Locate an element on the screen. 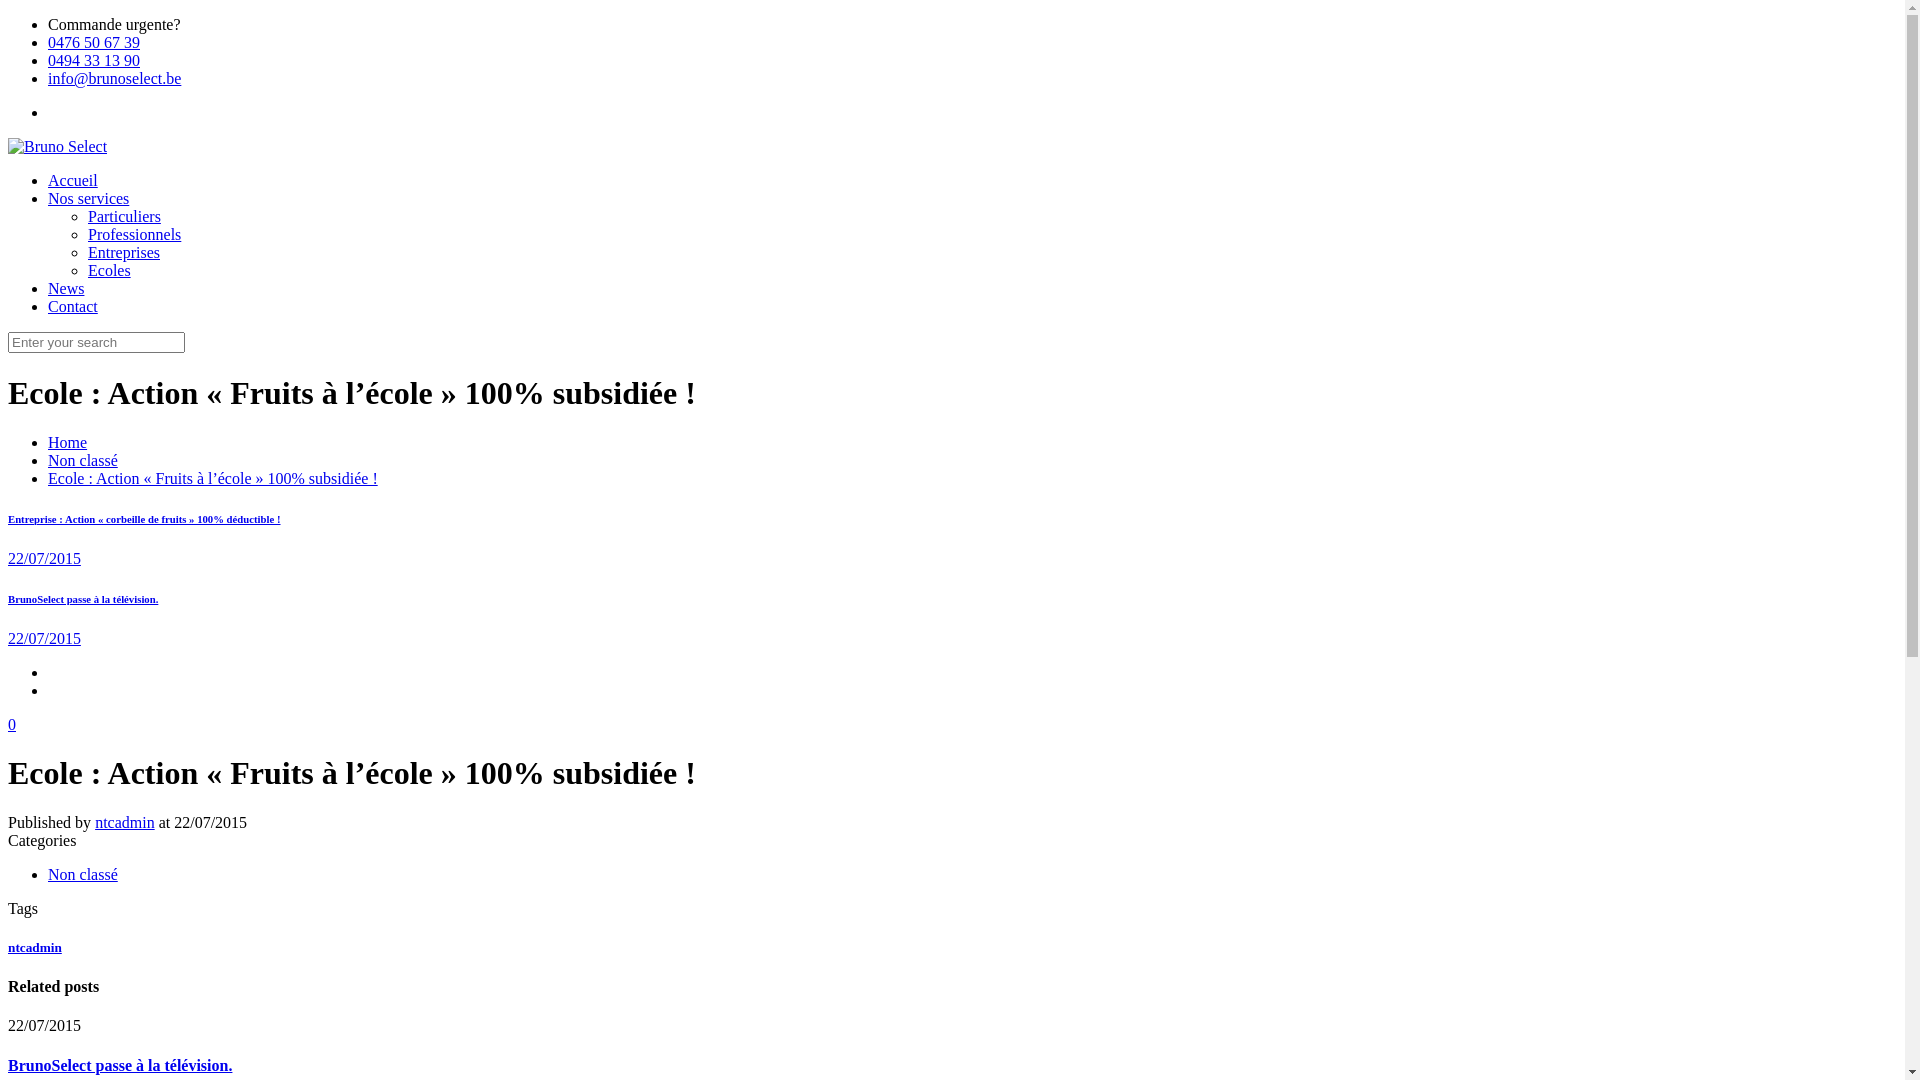 This screenshot has height=1080, width=1920. Nos services is located at coordinates (88, 198).